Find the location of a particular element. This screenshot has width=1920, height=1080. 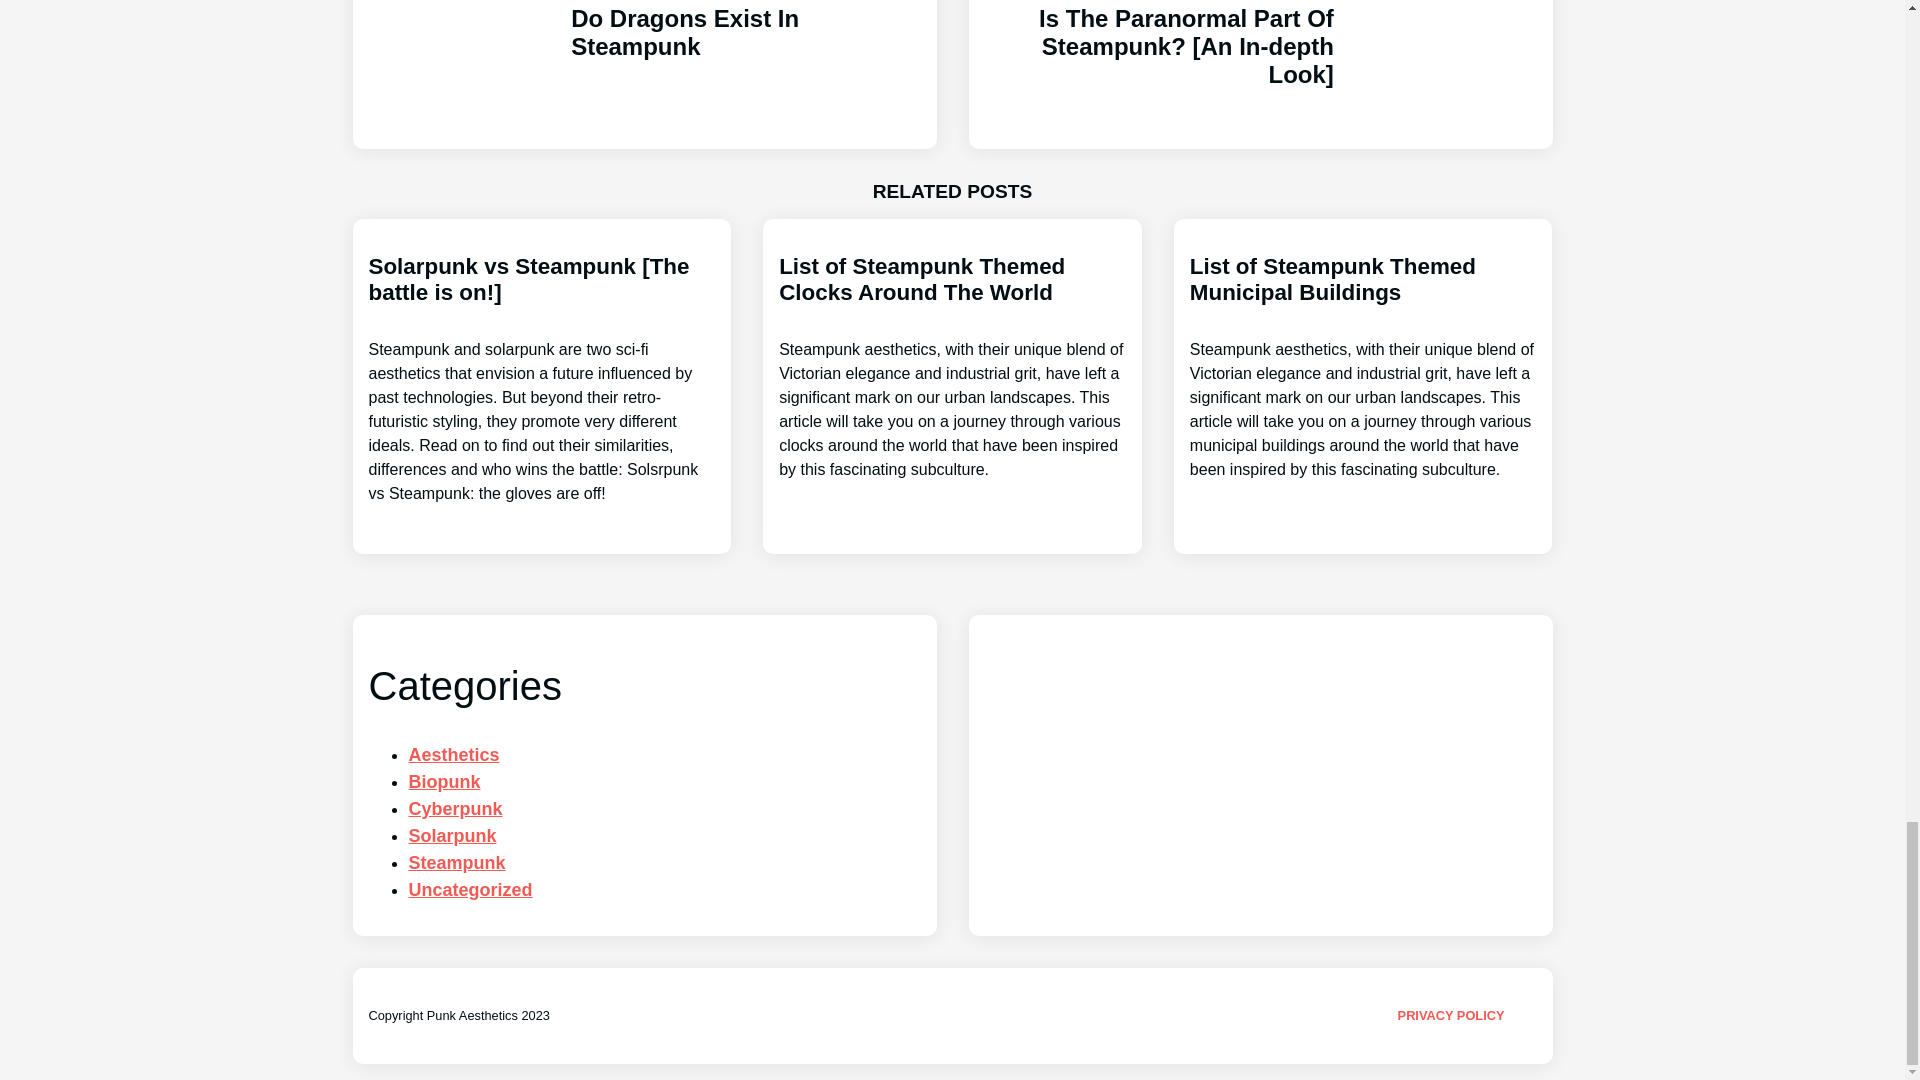

Biopunk is located at coordinates (469, 890).